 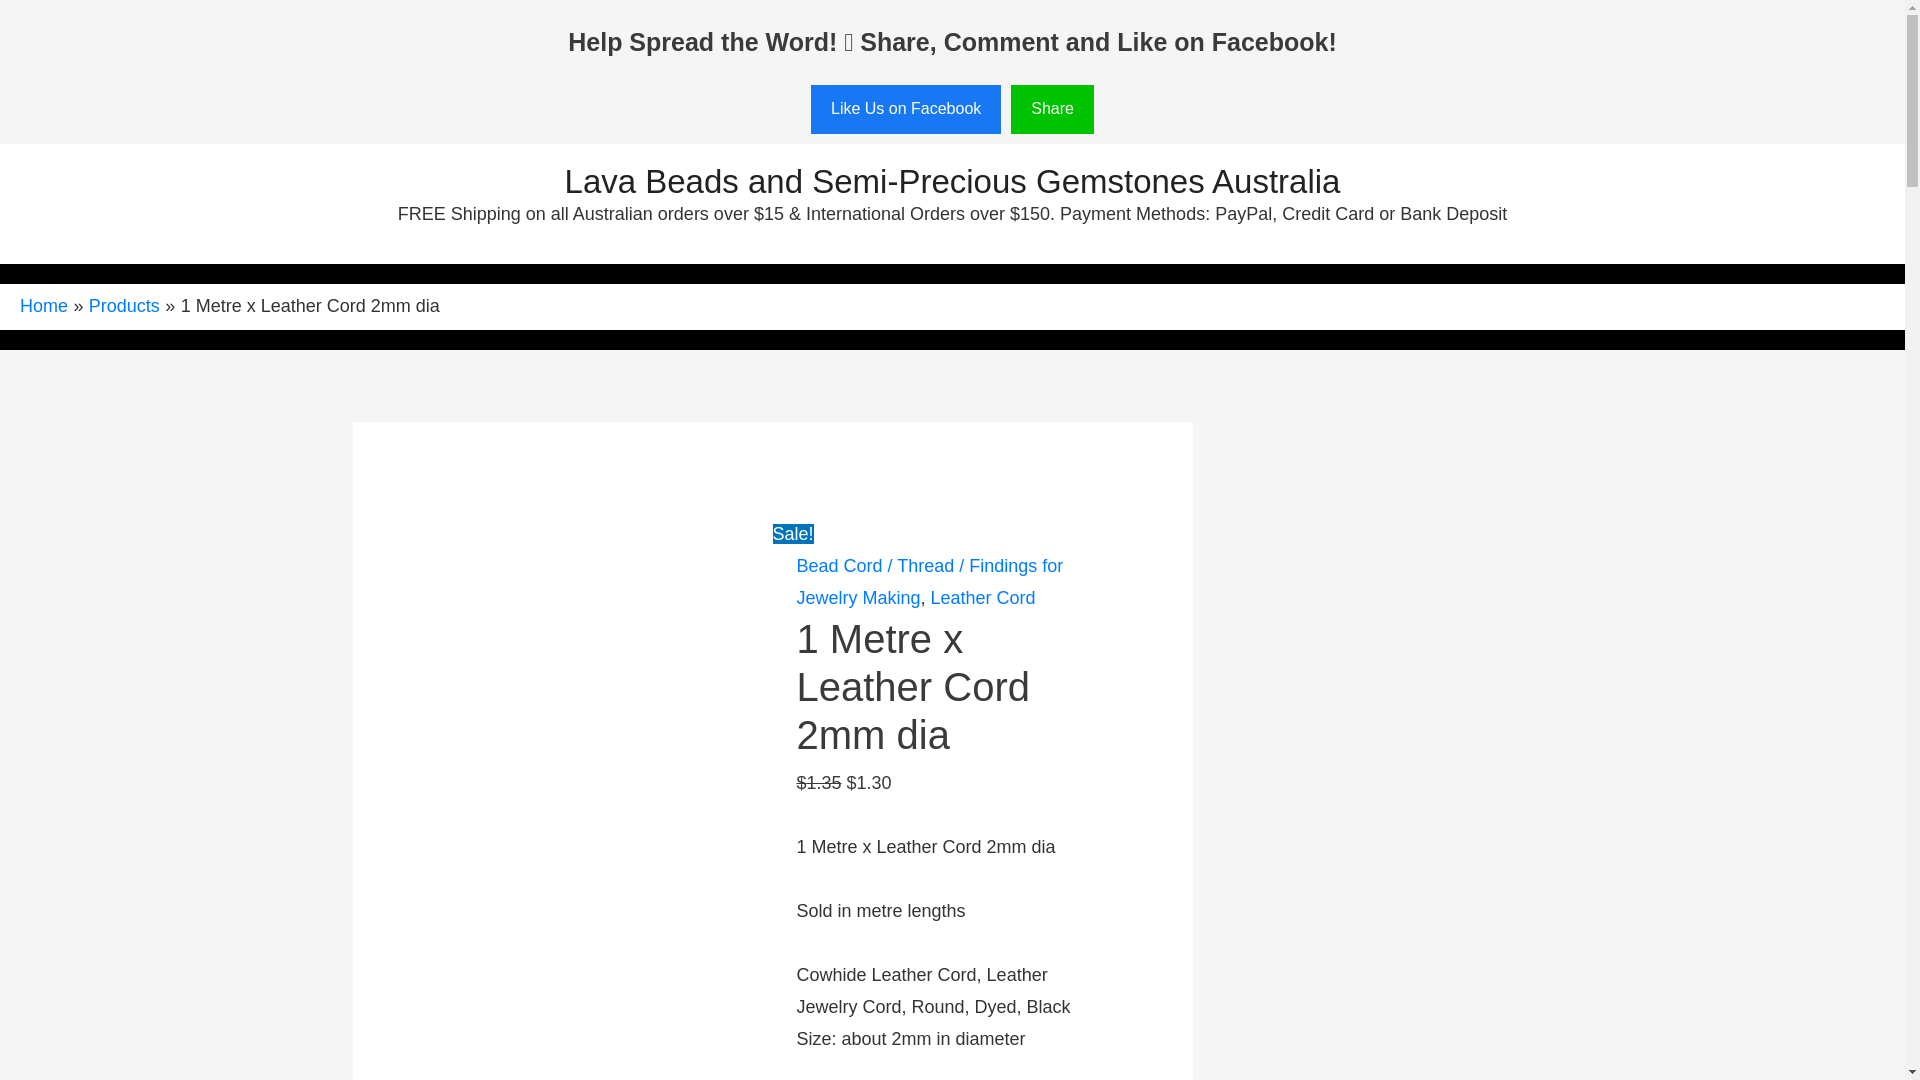 I want to click on Share, so click(x=1052, y=109).